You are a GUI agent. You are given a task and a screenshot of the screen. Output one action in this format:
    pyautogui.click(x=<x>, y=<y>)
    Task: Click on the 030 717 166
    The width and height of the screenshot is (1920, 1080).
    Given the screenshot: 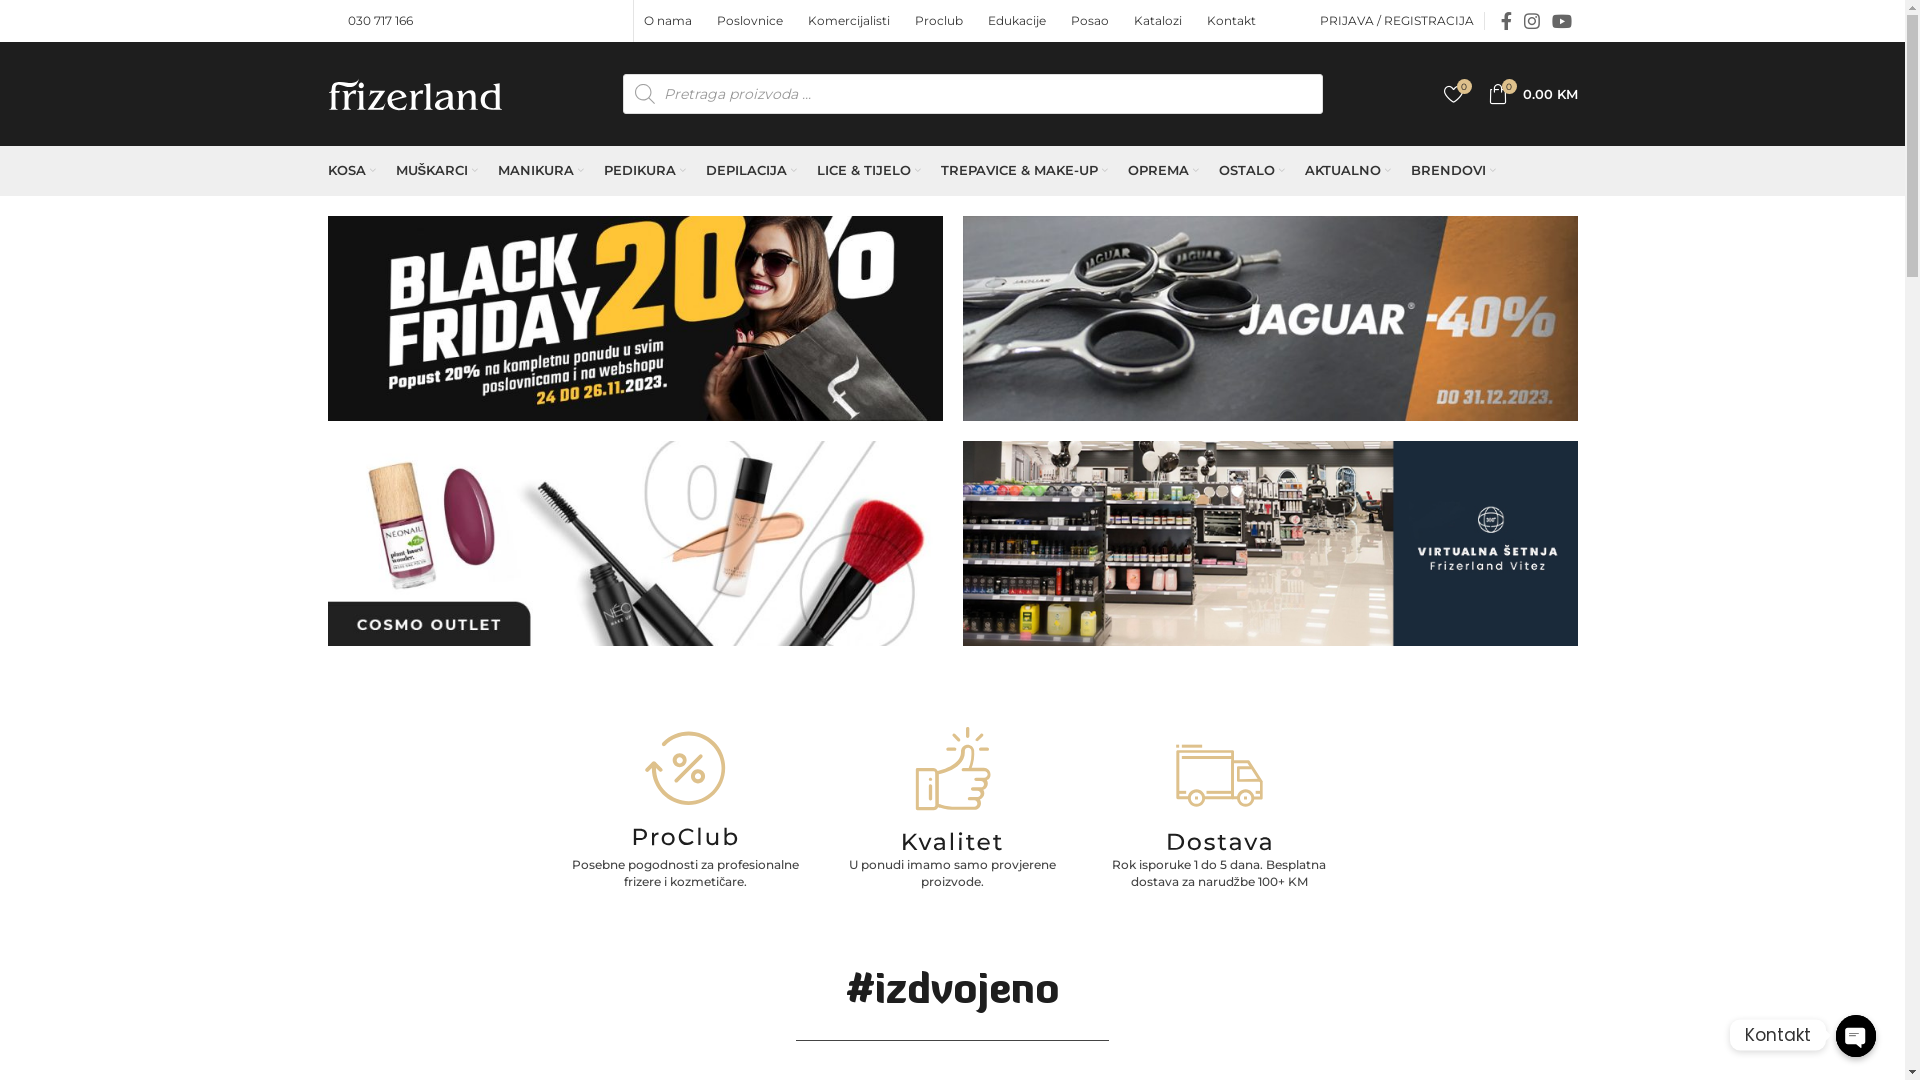 What is the action you would take?
    pyautogui.click(x=380, y=20)
    